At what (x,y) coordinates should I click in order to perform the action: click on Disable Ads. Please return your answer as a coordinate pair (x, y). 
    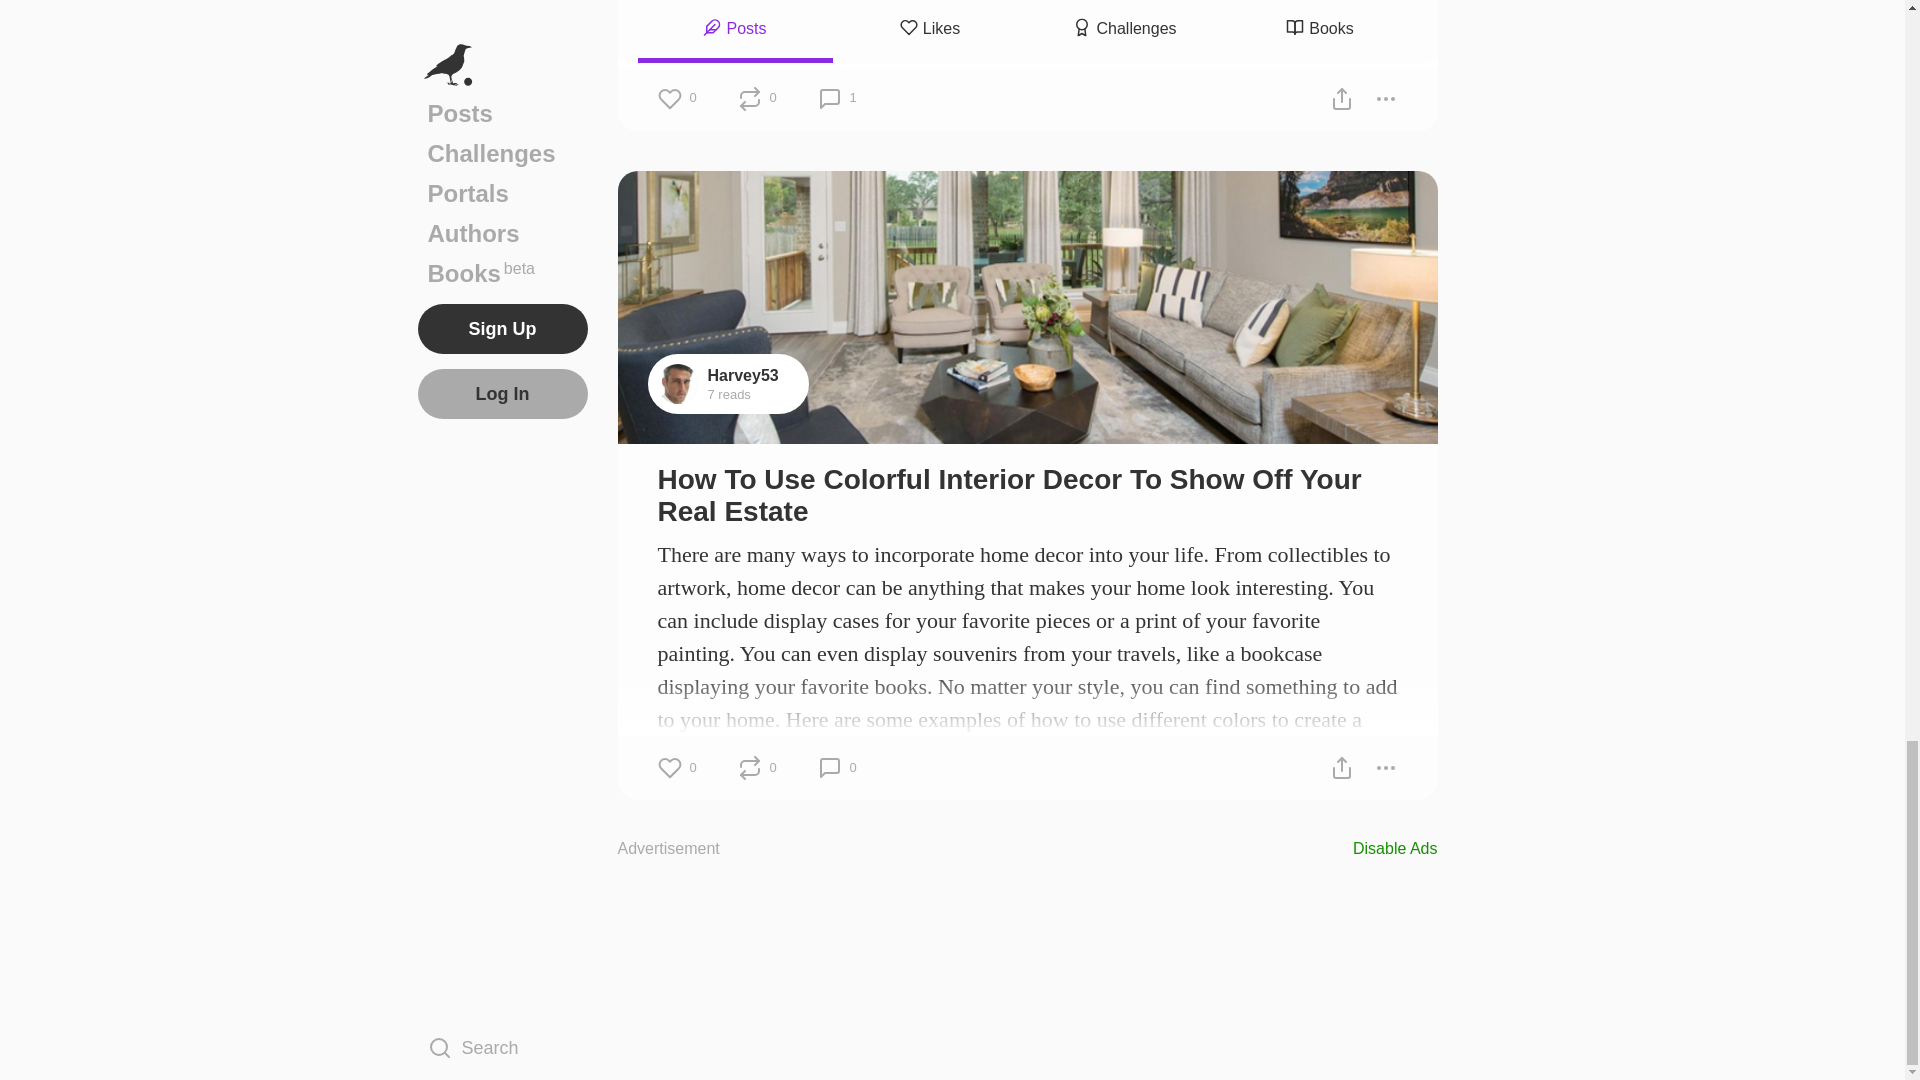
    Looking at the image, I should click on (1396, 848).